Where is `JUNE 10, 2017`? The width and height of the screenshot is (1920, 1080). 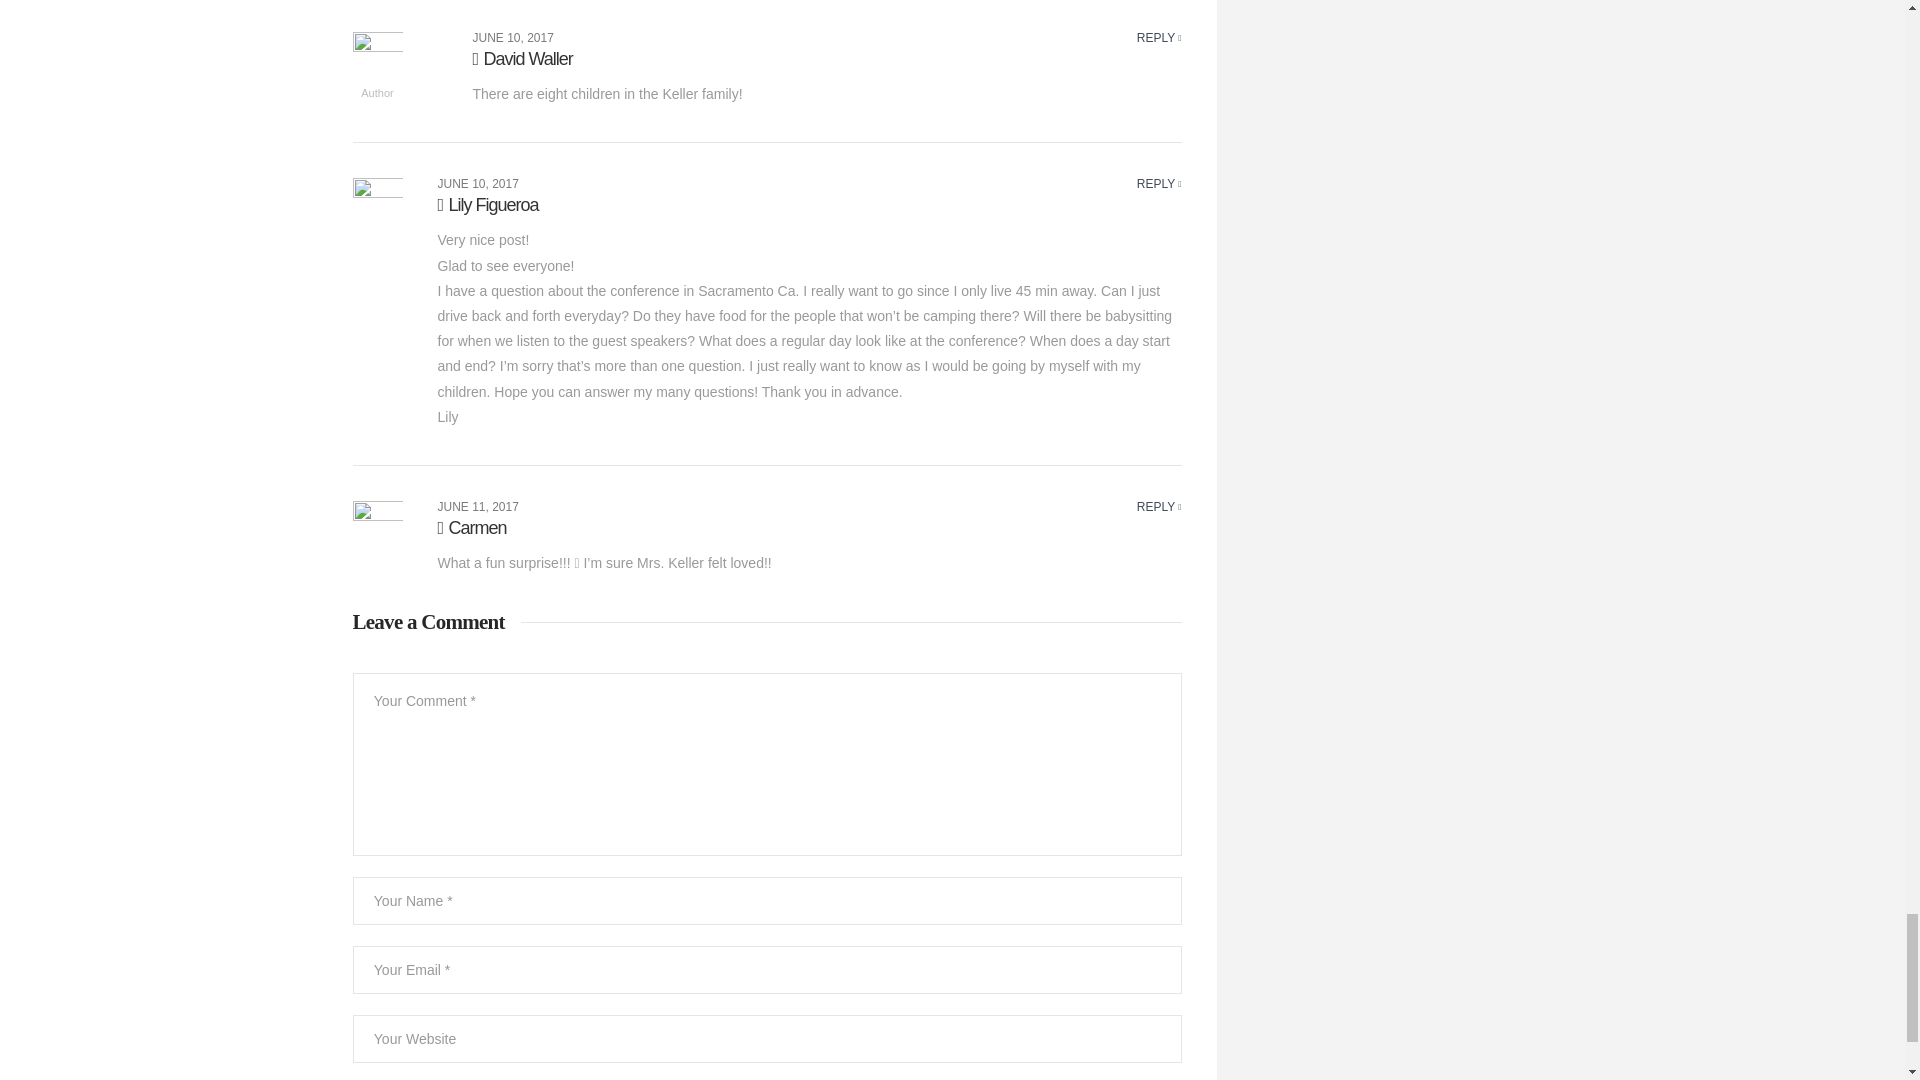 JUNE 10, 2017 is located at coordinates (478, 184).